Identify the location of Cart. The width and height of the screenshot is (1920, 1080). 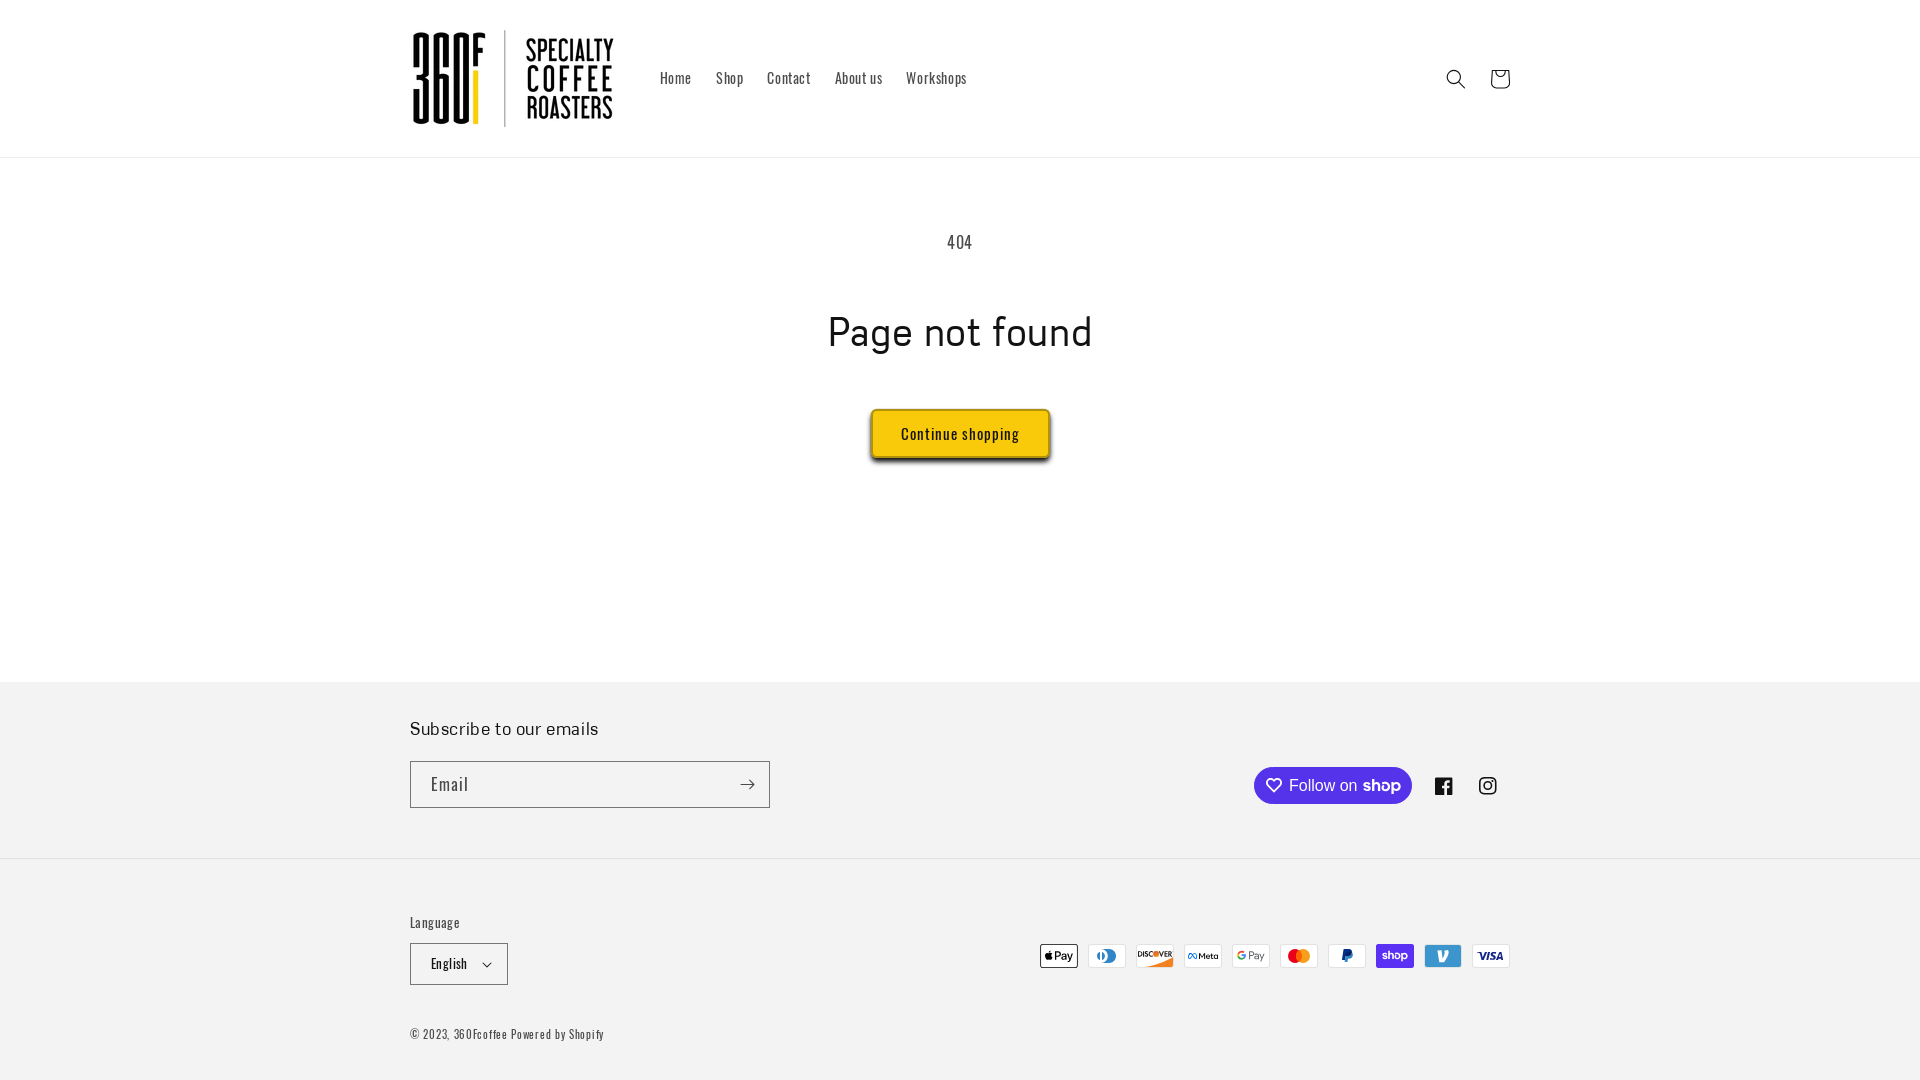
(1500, 78).